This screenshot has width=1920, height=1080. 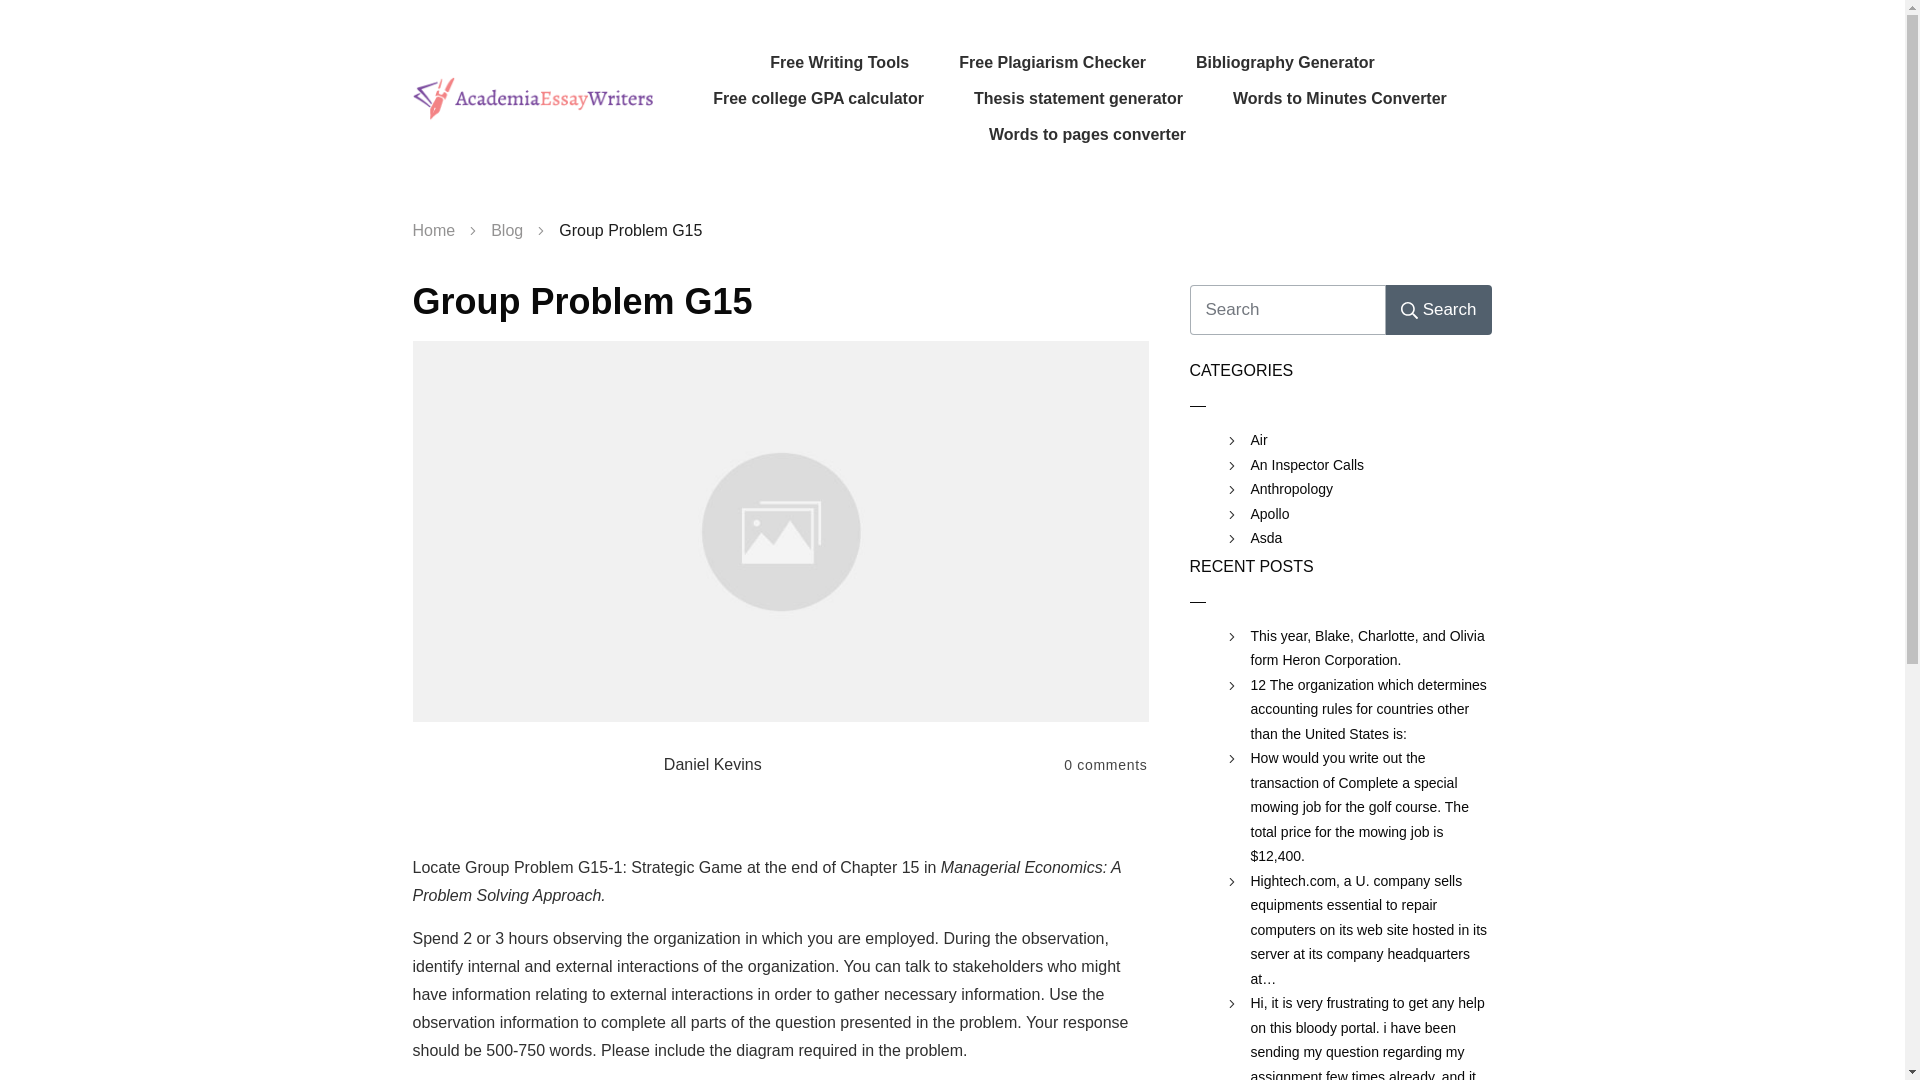 I want to click on Group Problem G15, so click(x=582, y=300).